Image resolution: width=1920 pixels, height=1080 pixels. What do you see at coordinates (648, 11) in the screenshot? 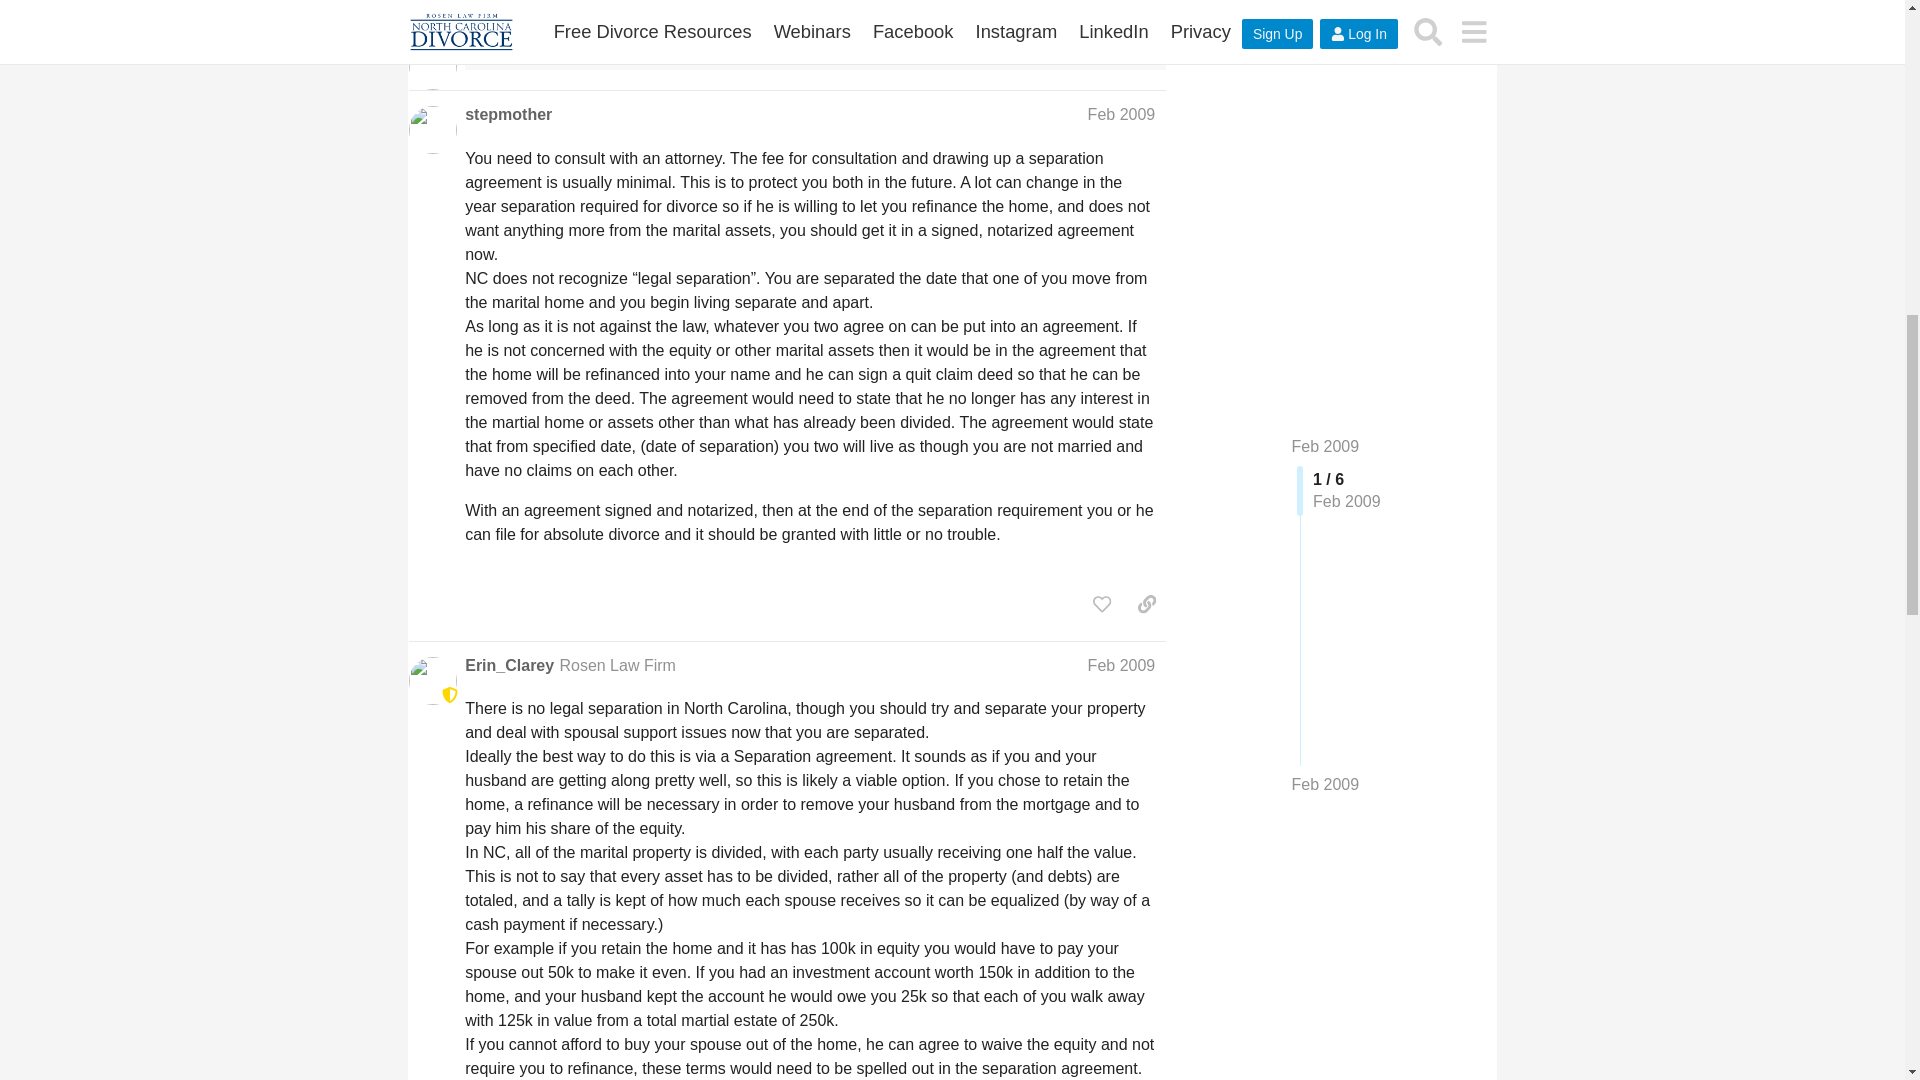
I see `last reply` at bounding box center [648, 11].